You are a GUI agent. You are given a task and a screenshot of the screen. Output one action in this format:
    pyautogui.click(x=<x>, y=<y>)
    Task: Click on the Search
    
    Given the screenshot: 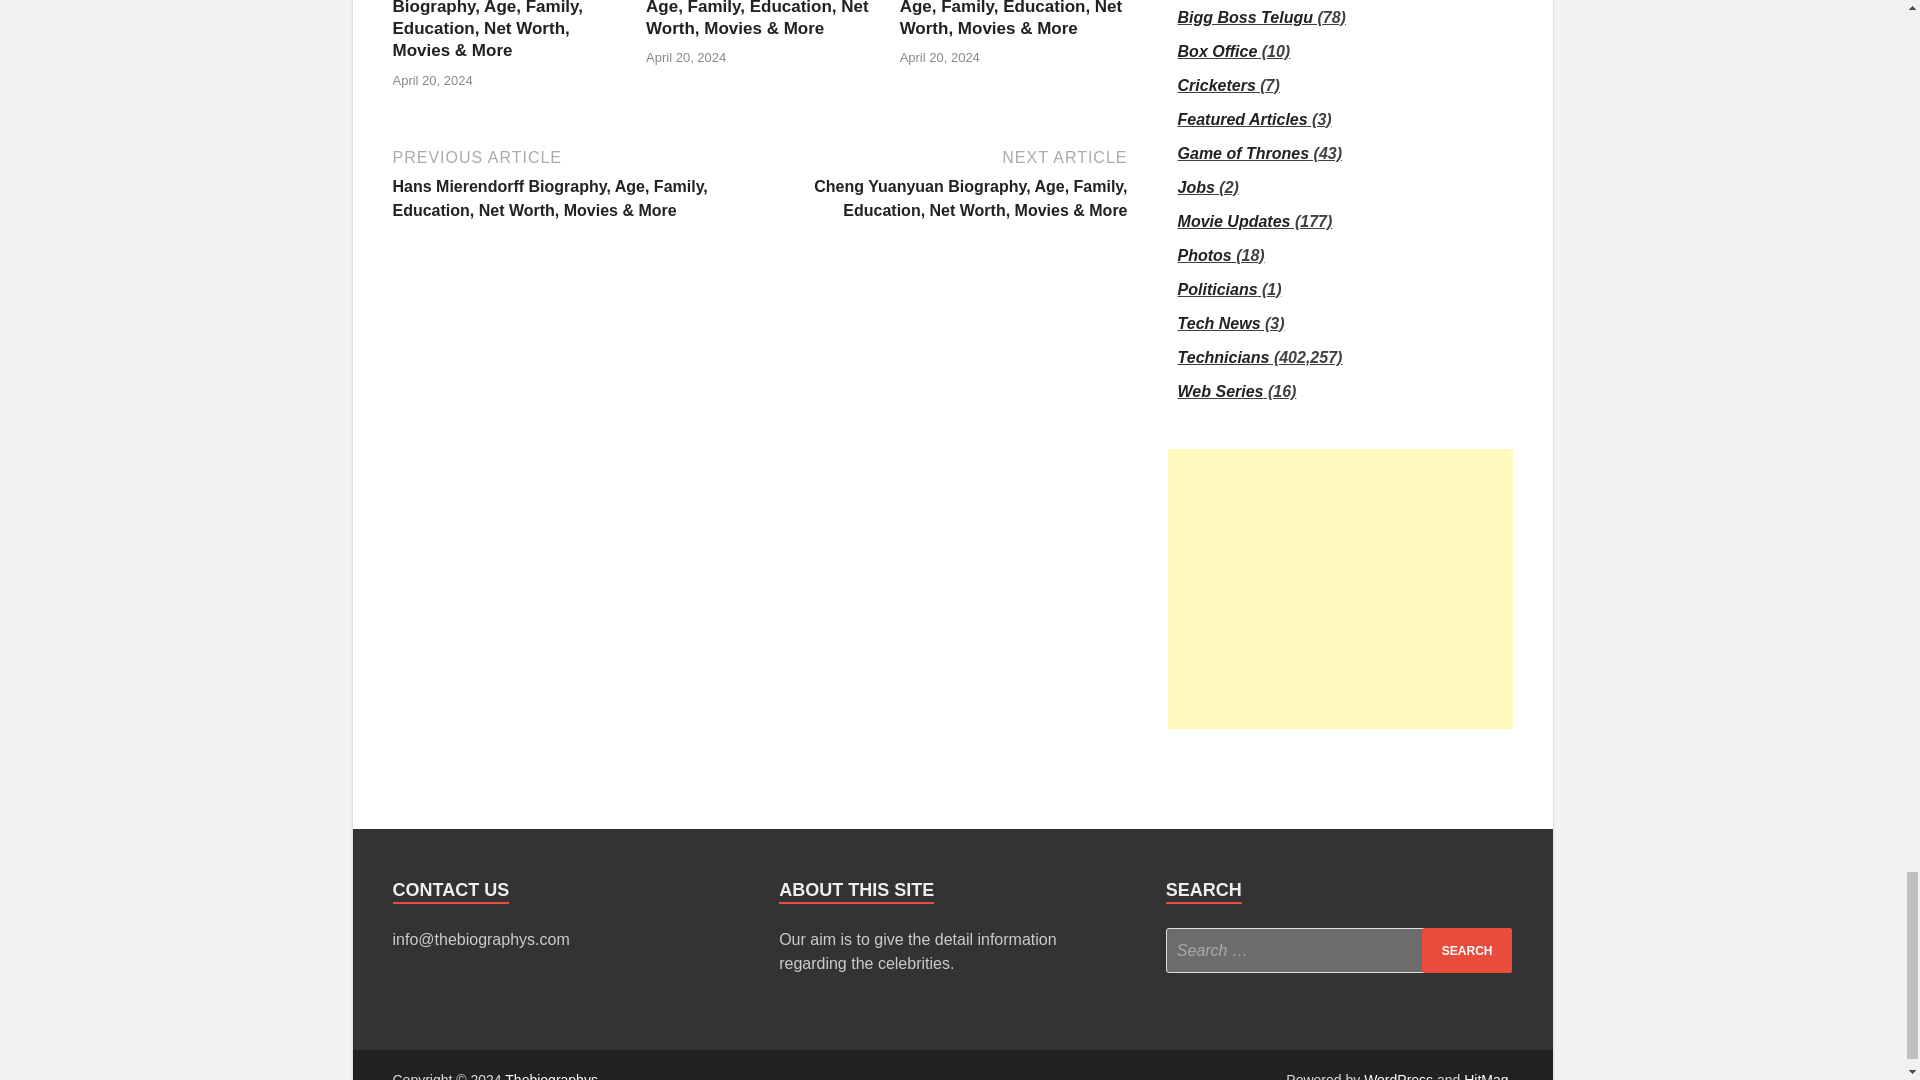 What is the action you would take?
    pyautogui.click(x=1467, y=950)
    